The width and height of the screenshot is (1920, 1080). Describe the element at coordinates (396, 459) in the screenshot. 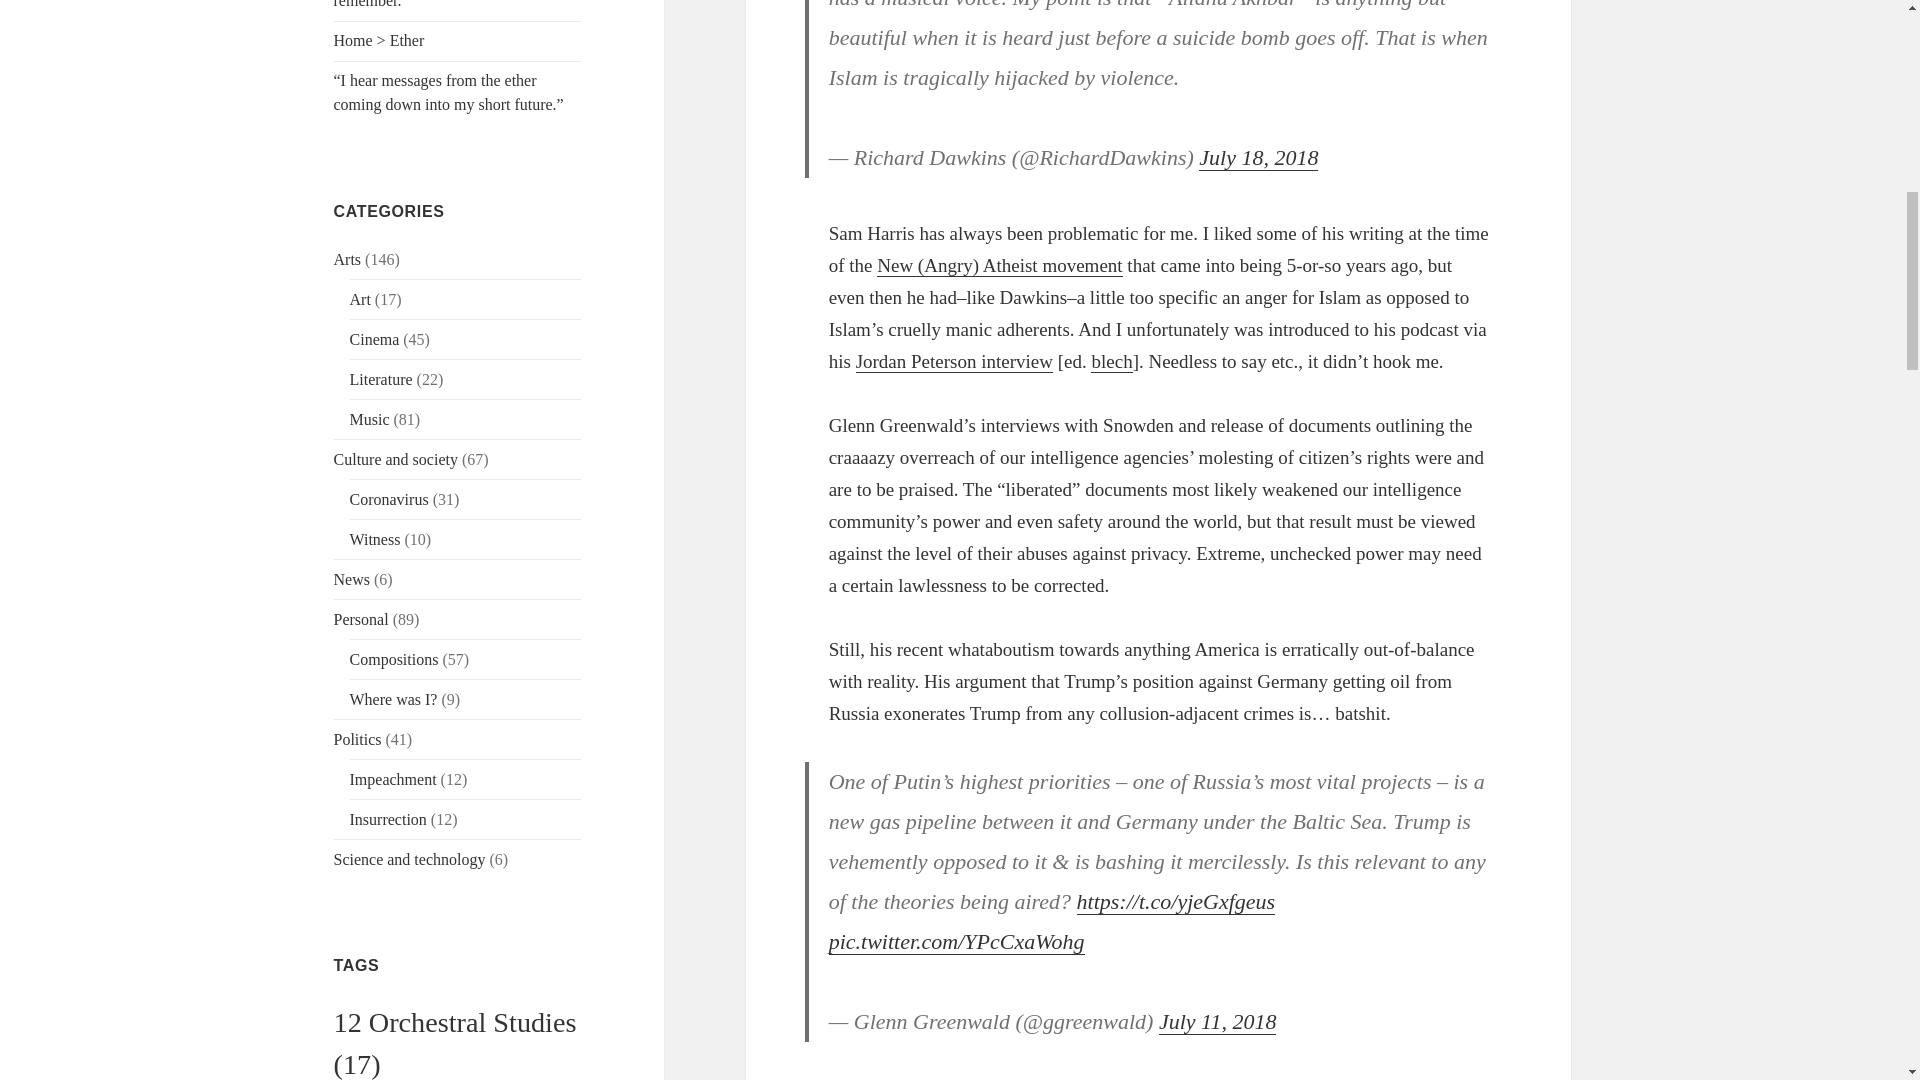

I see `Culture and society` at that location.